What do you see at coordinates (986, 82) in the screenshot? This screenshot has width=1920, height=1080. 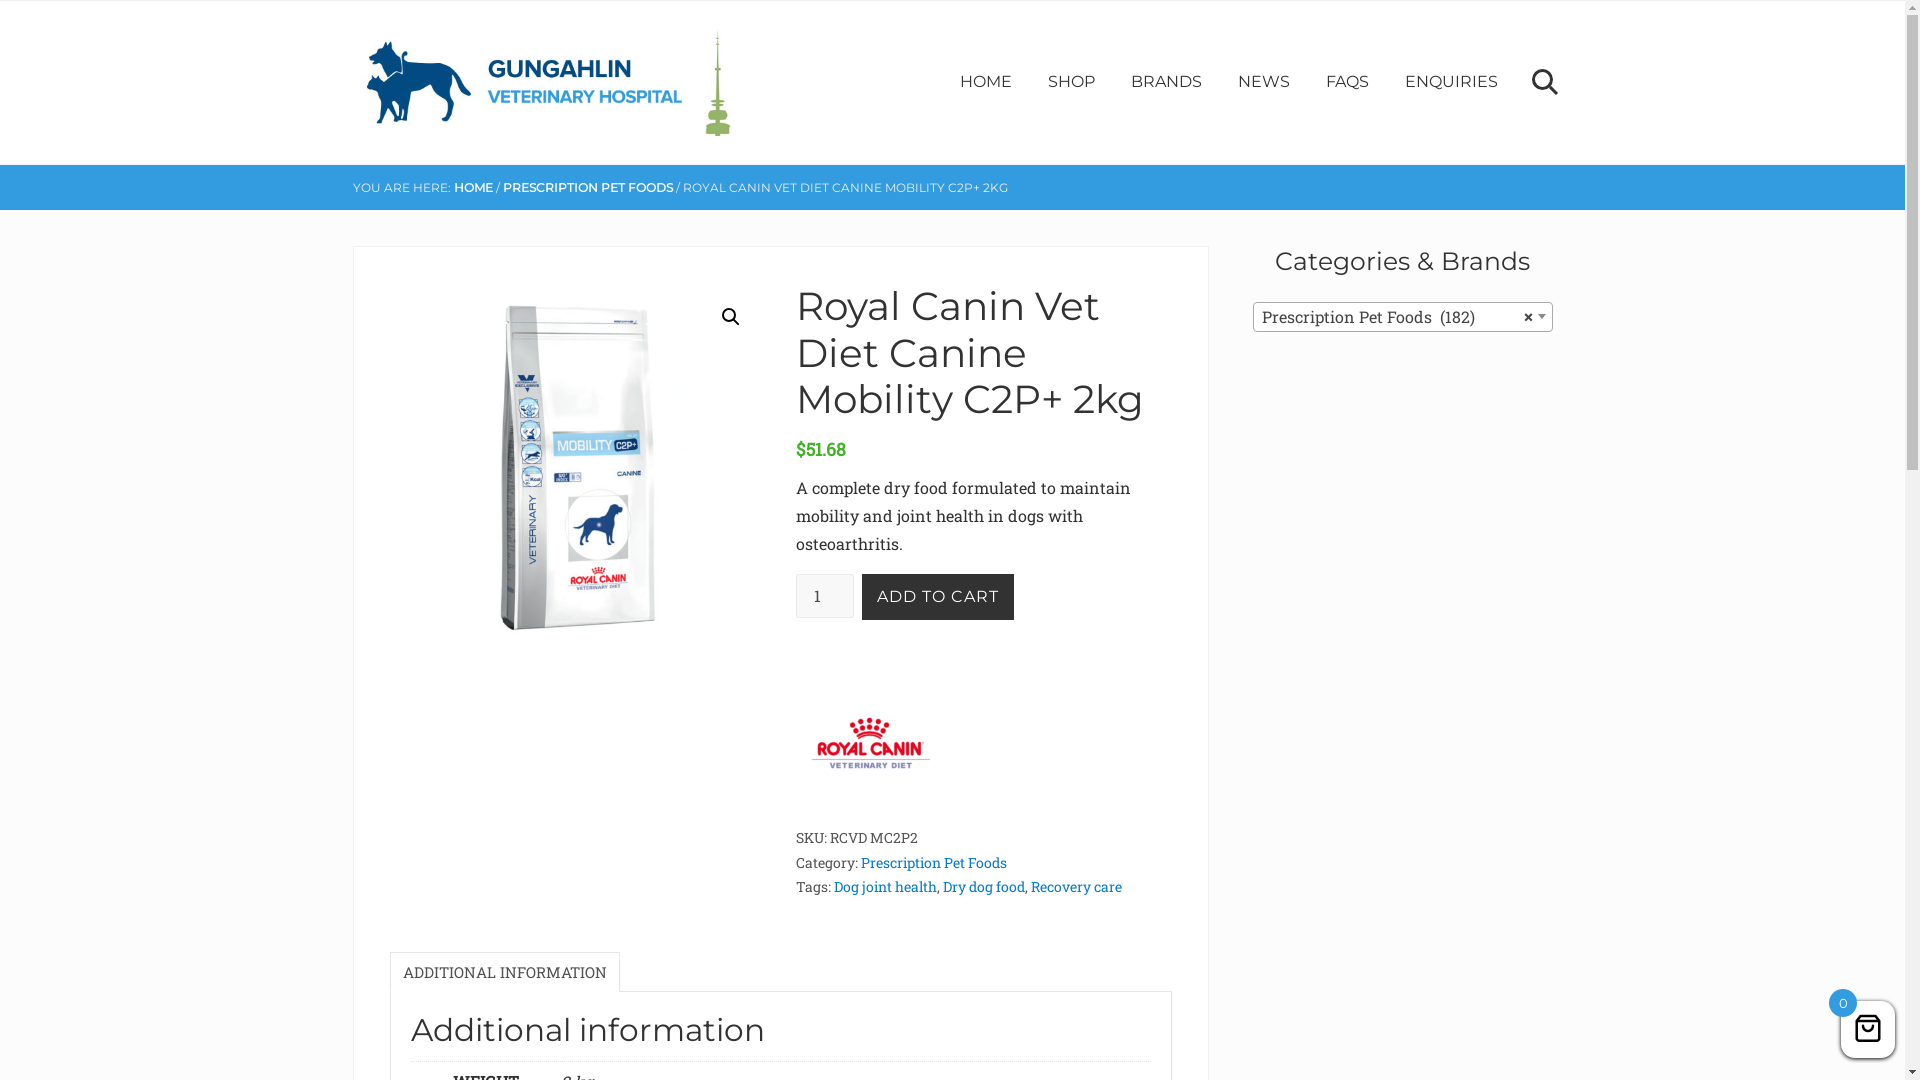 I see `HOME` at bounding box center [986, 82].